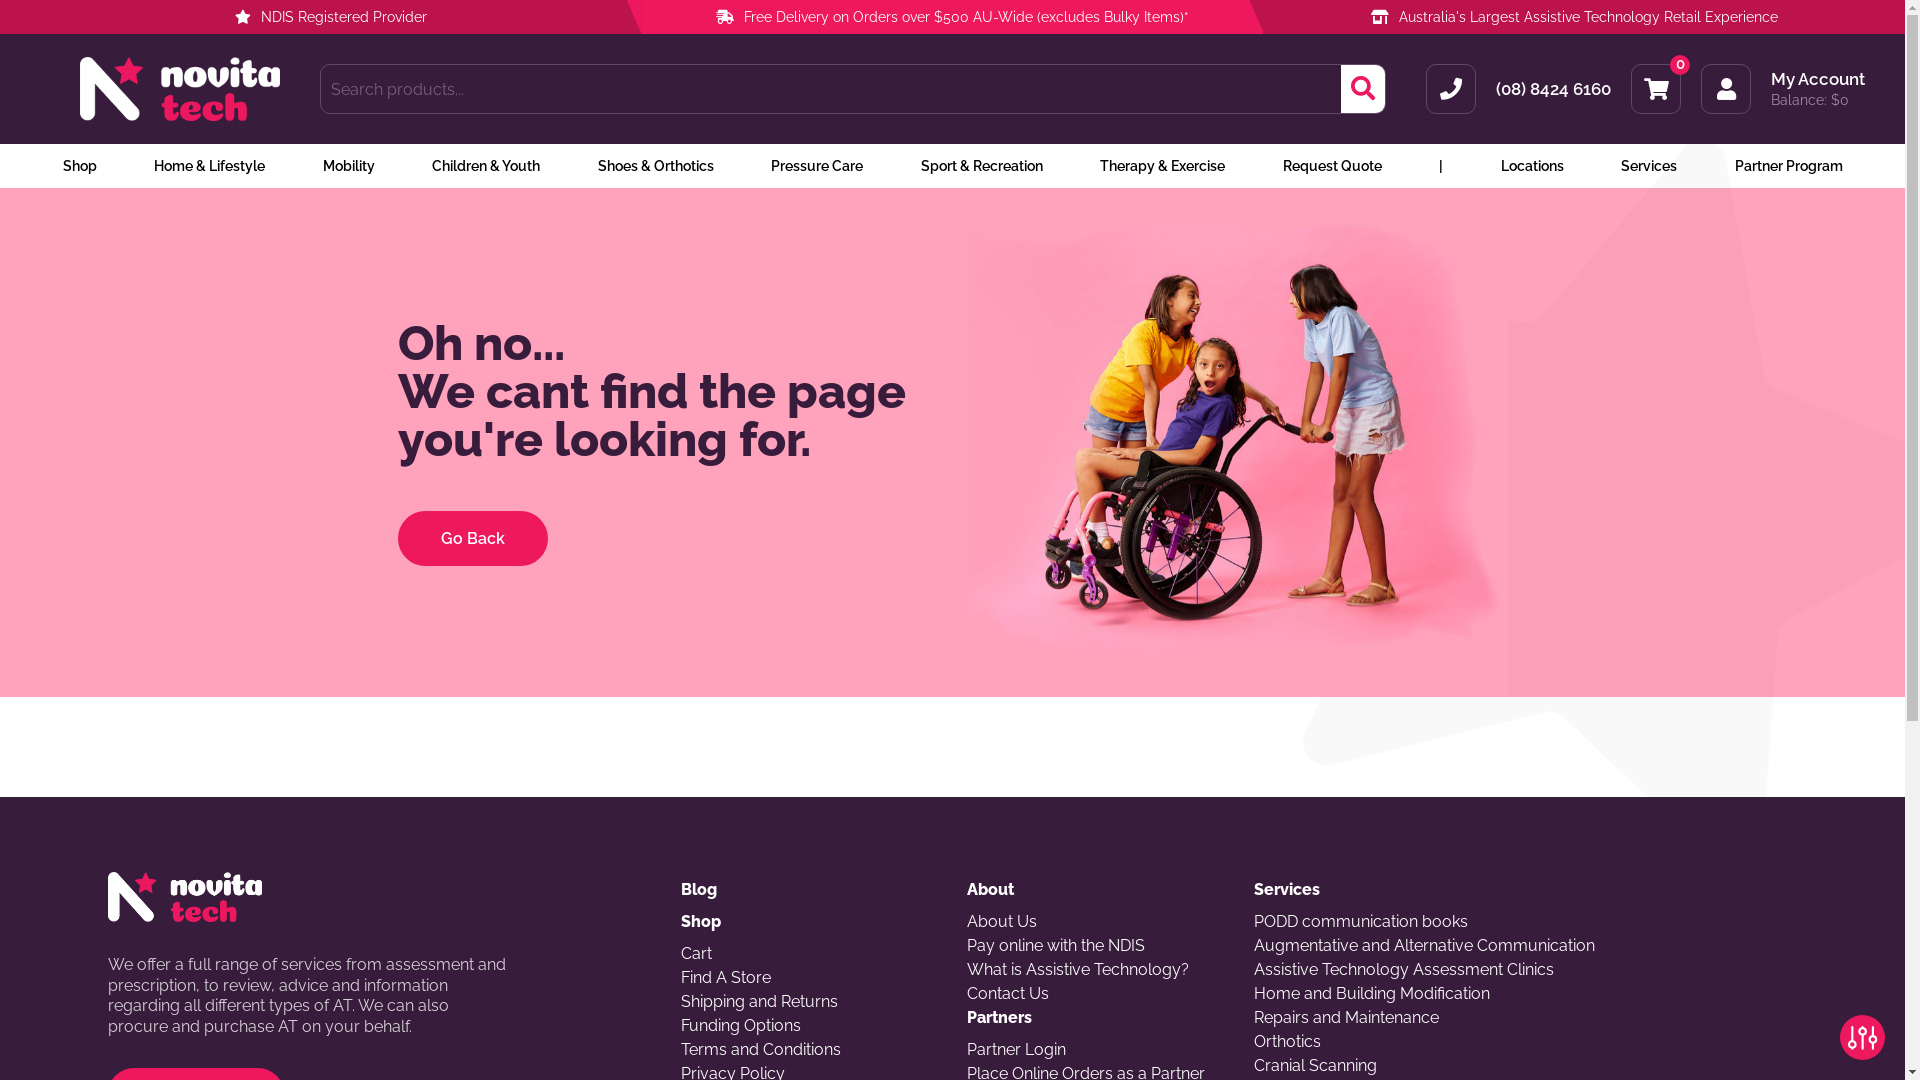 The width and height of the screenshot is (1920, 1080). What do you see at coordinates (1526, 946) in the screenshot?
I see `Augmentative and Alternative Communication` at bounding box center [1526, 946].